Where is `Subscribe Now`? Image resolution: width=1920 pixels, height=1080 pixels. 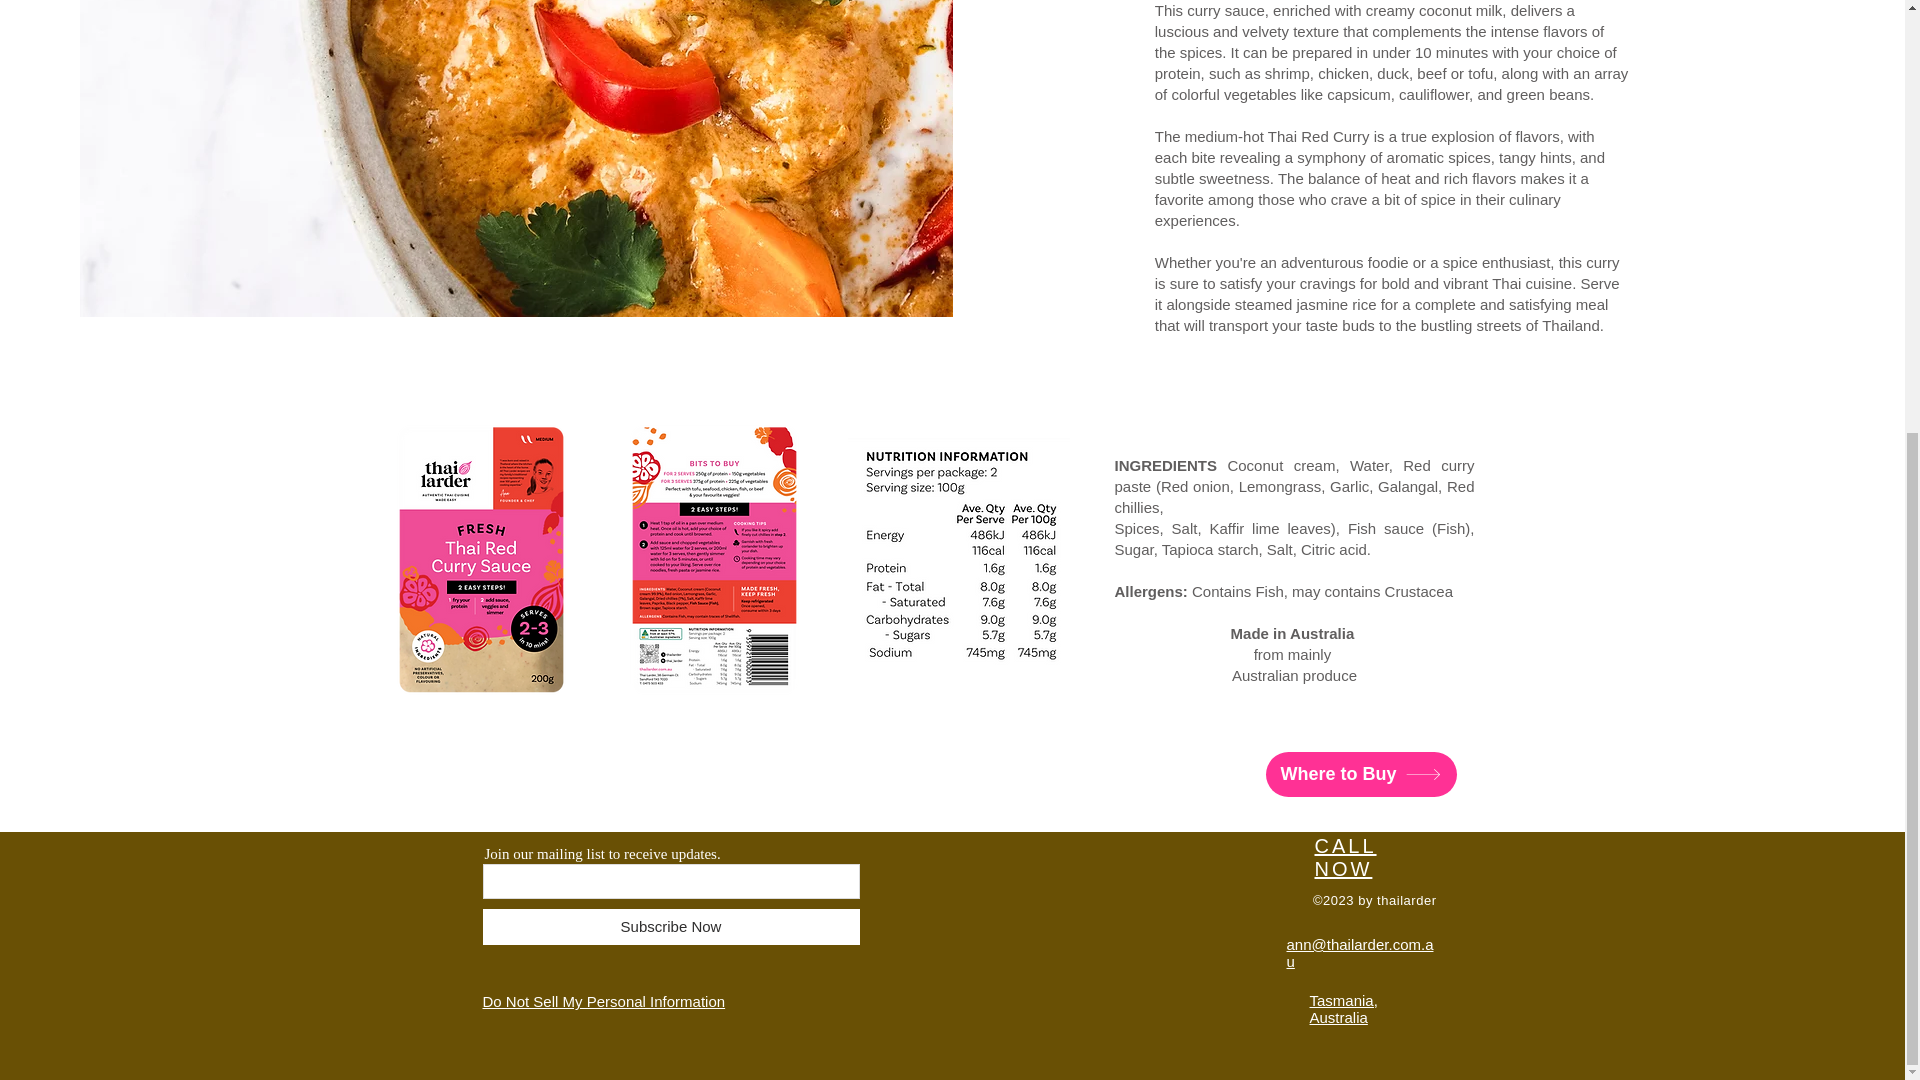
Subscribe Now is located at coordinates (670, 927).